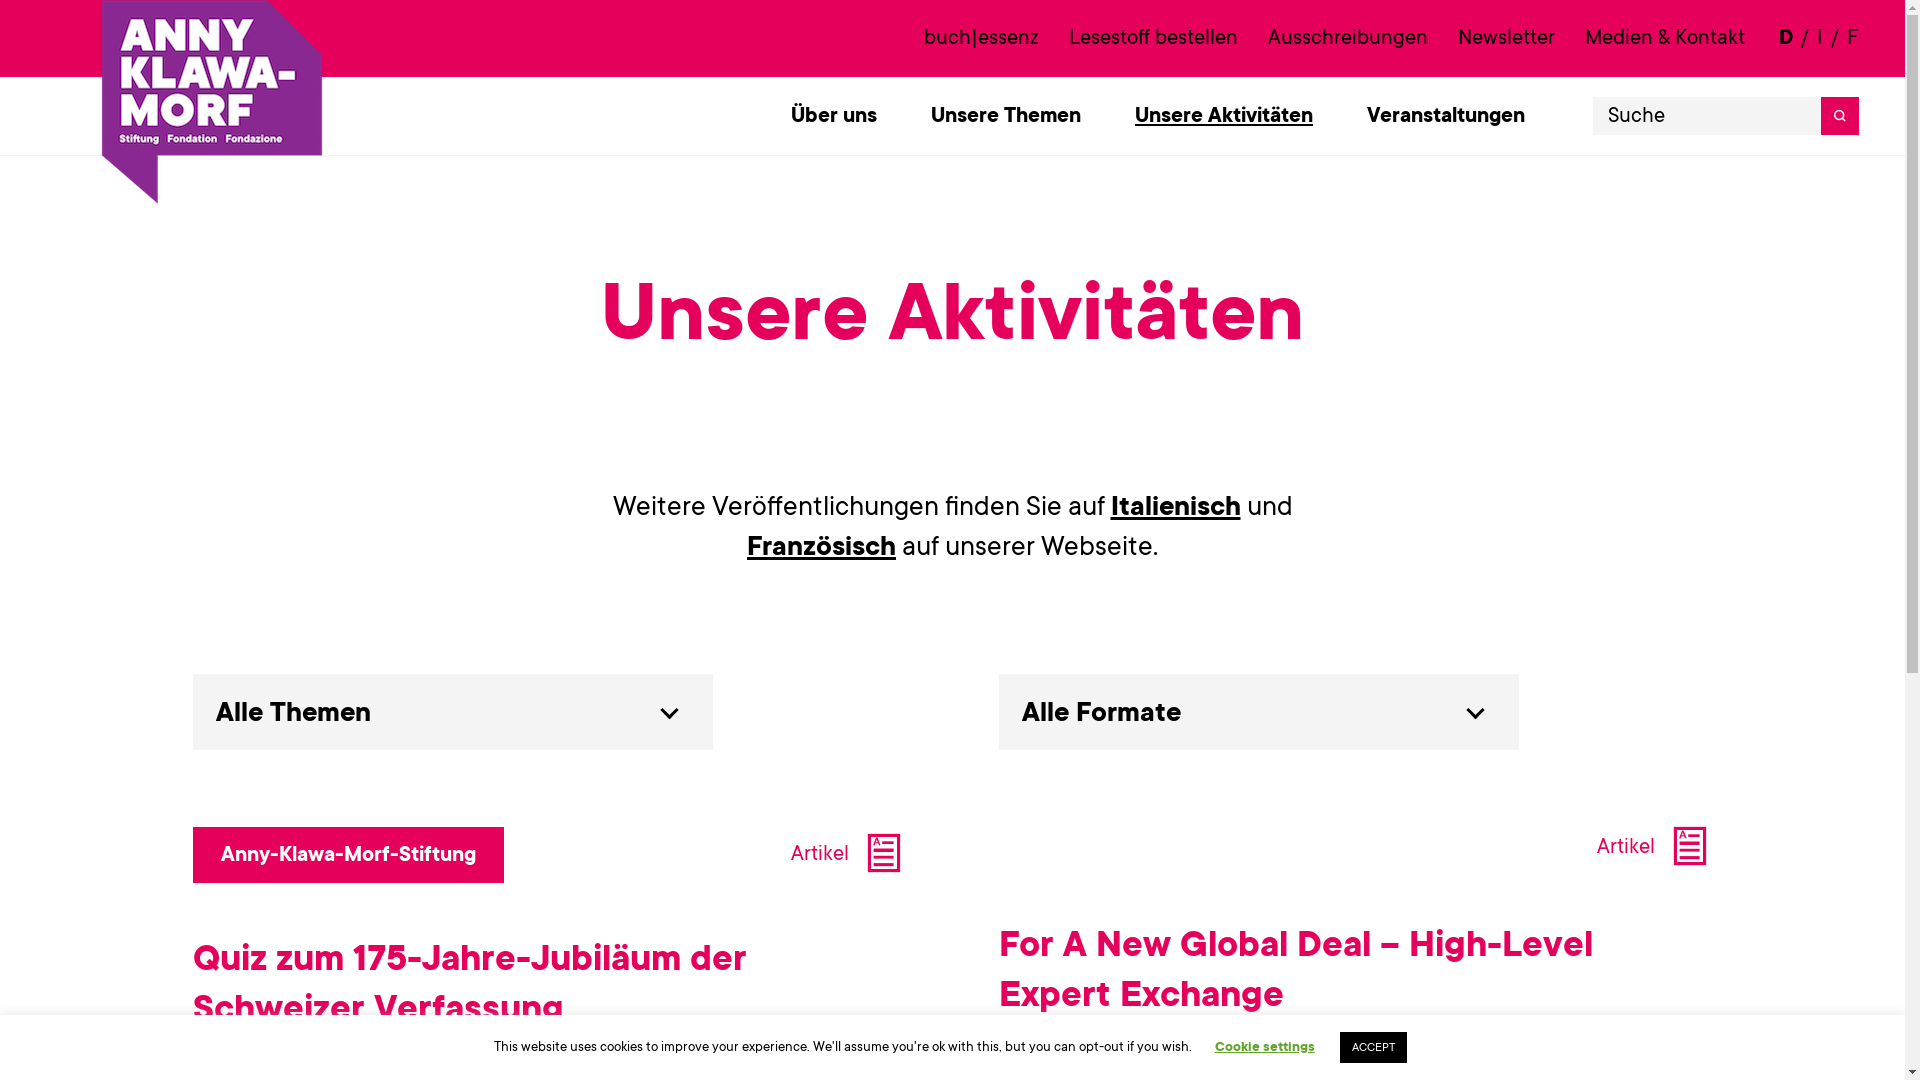  I want to click on ACCEPT, so click(1374, 1048).